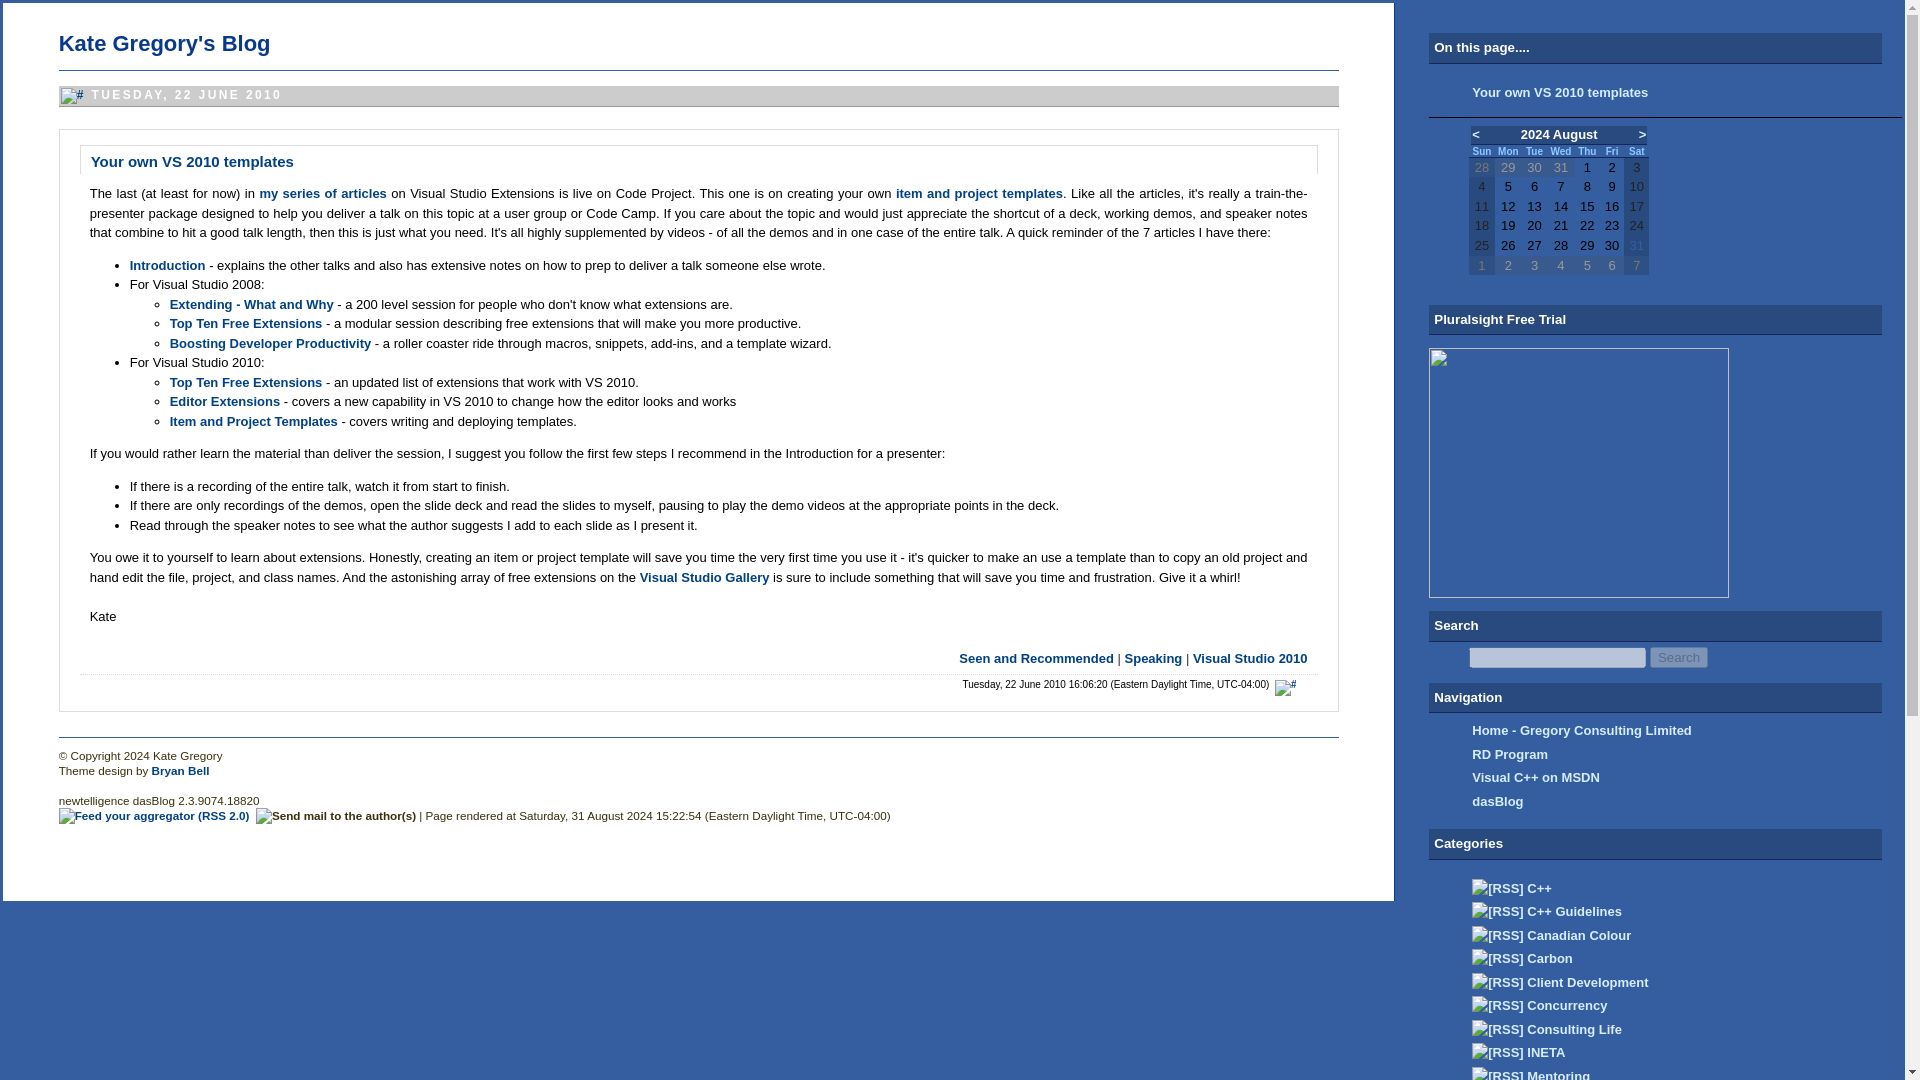  What do you see at coordinates (1678, 657) in the screenshot?
I see `Search` at bounding box center [1678, 657].